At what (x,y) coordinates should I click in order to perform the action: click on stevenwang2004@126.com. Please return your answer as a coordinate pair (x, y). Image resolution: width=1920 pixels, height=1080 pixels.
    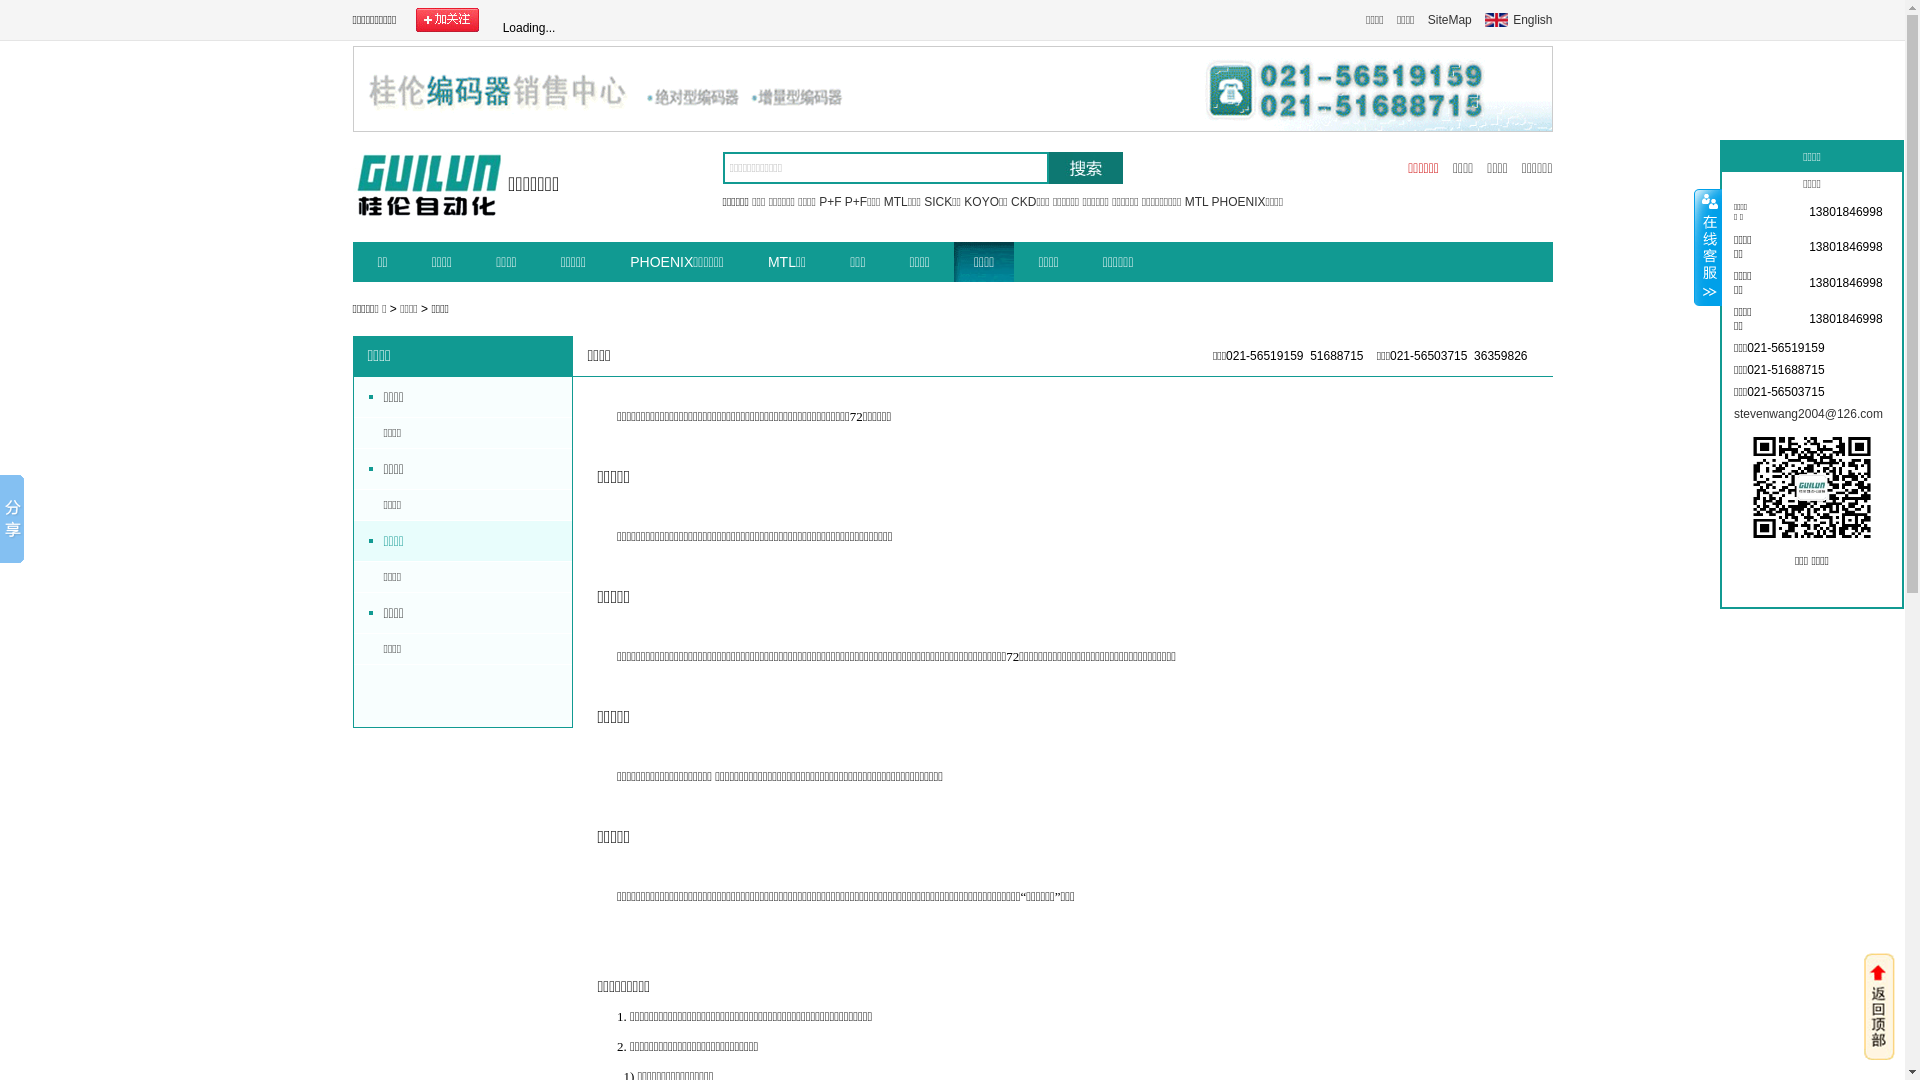
    Looking at the image, I should click on (1808, 414).